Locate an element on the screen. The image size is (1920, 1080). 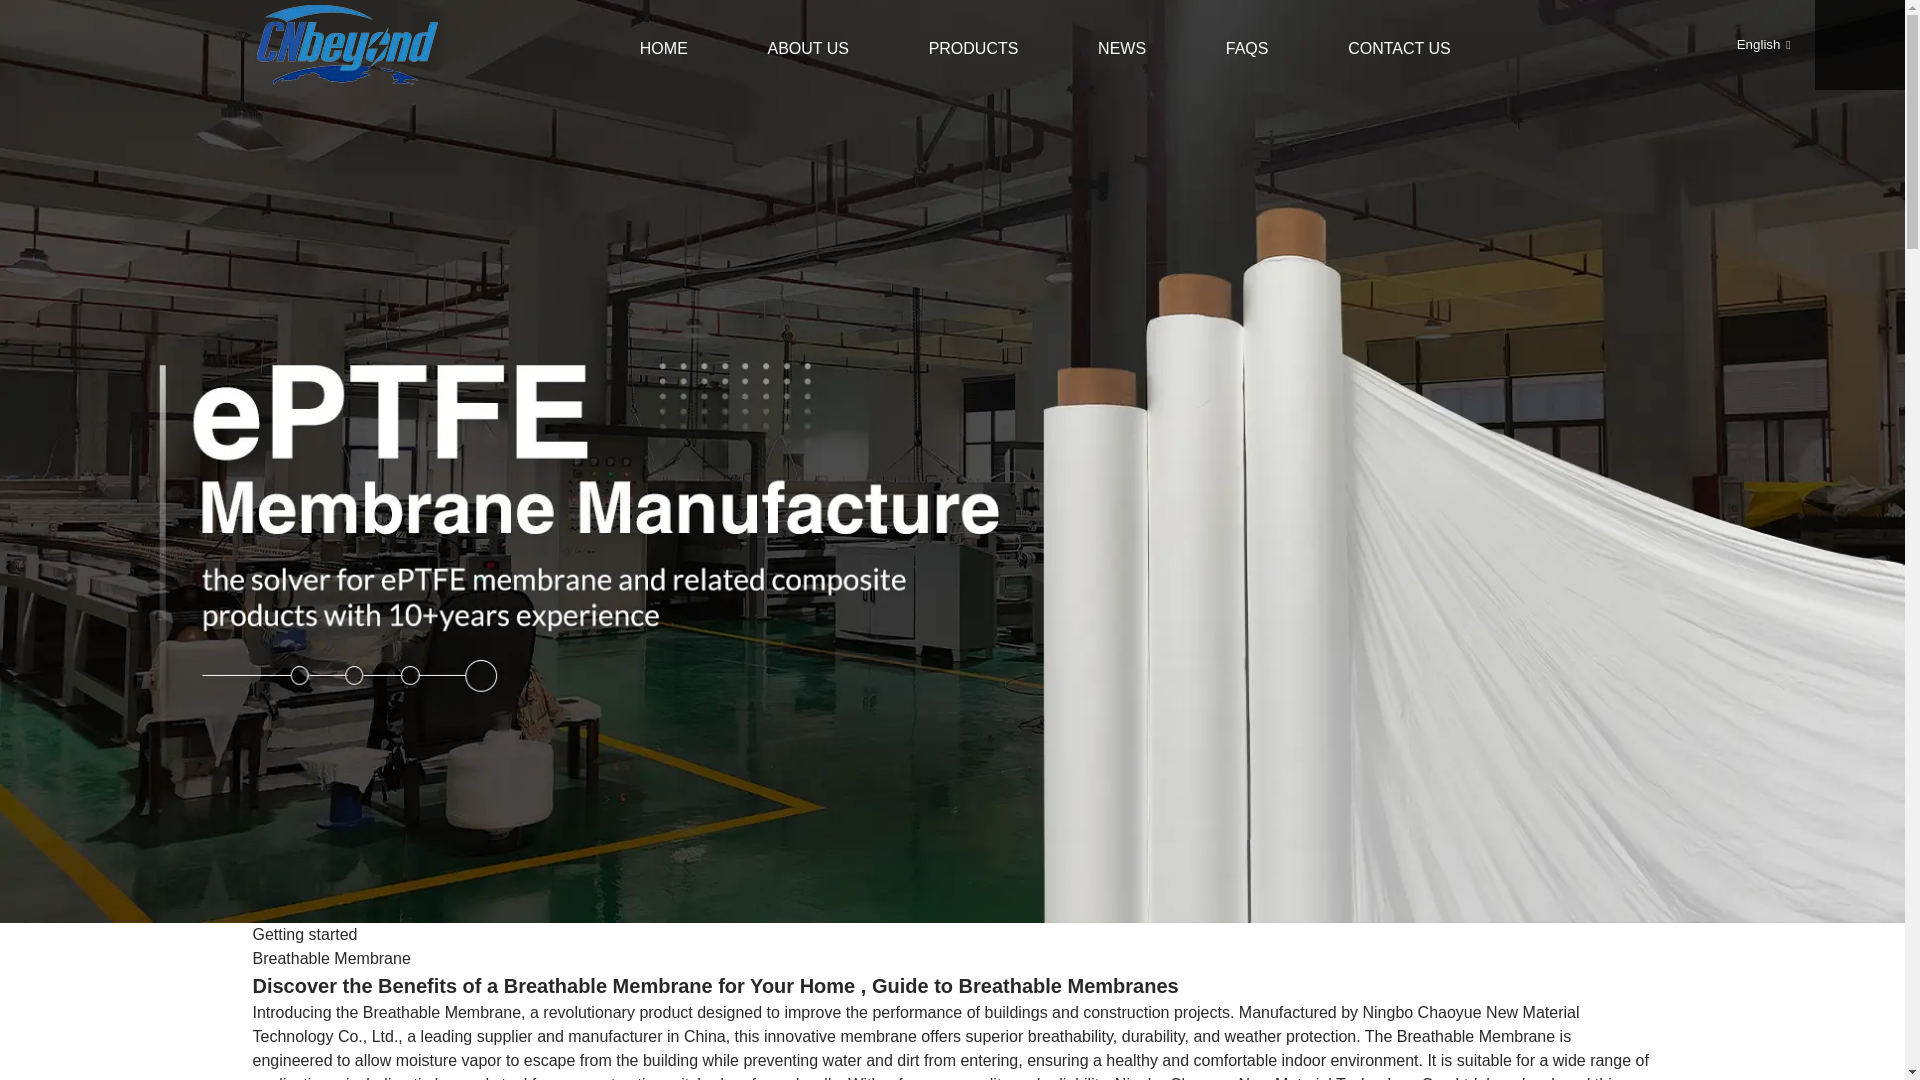
PRODUCTS is located at coordinates (974, 48).